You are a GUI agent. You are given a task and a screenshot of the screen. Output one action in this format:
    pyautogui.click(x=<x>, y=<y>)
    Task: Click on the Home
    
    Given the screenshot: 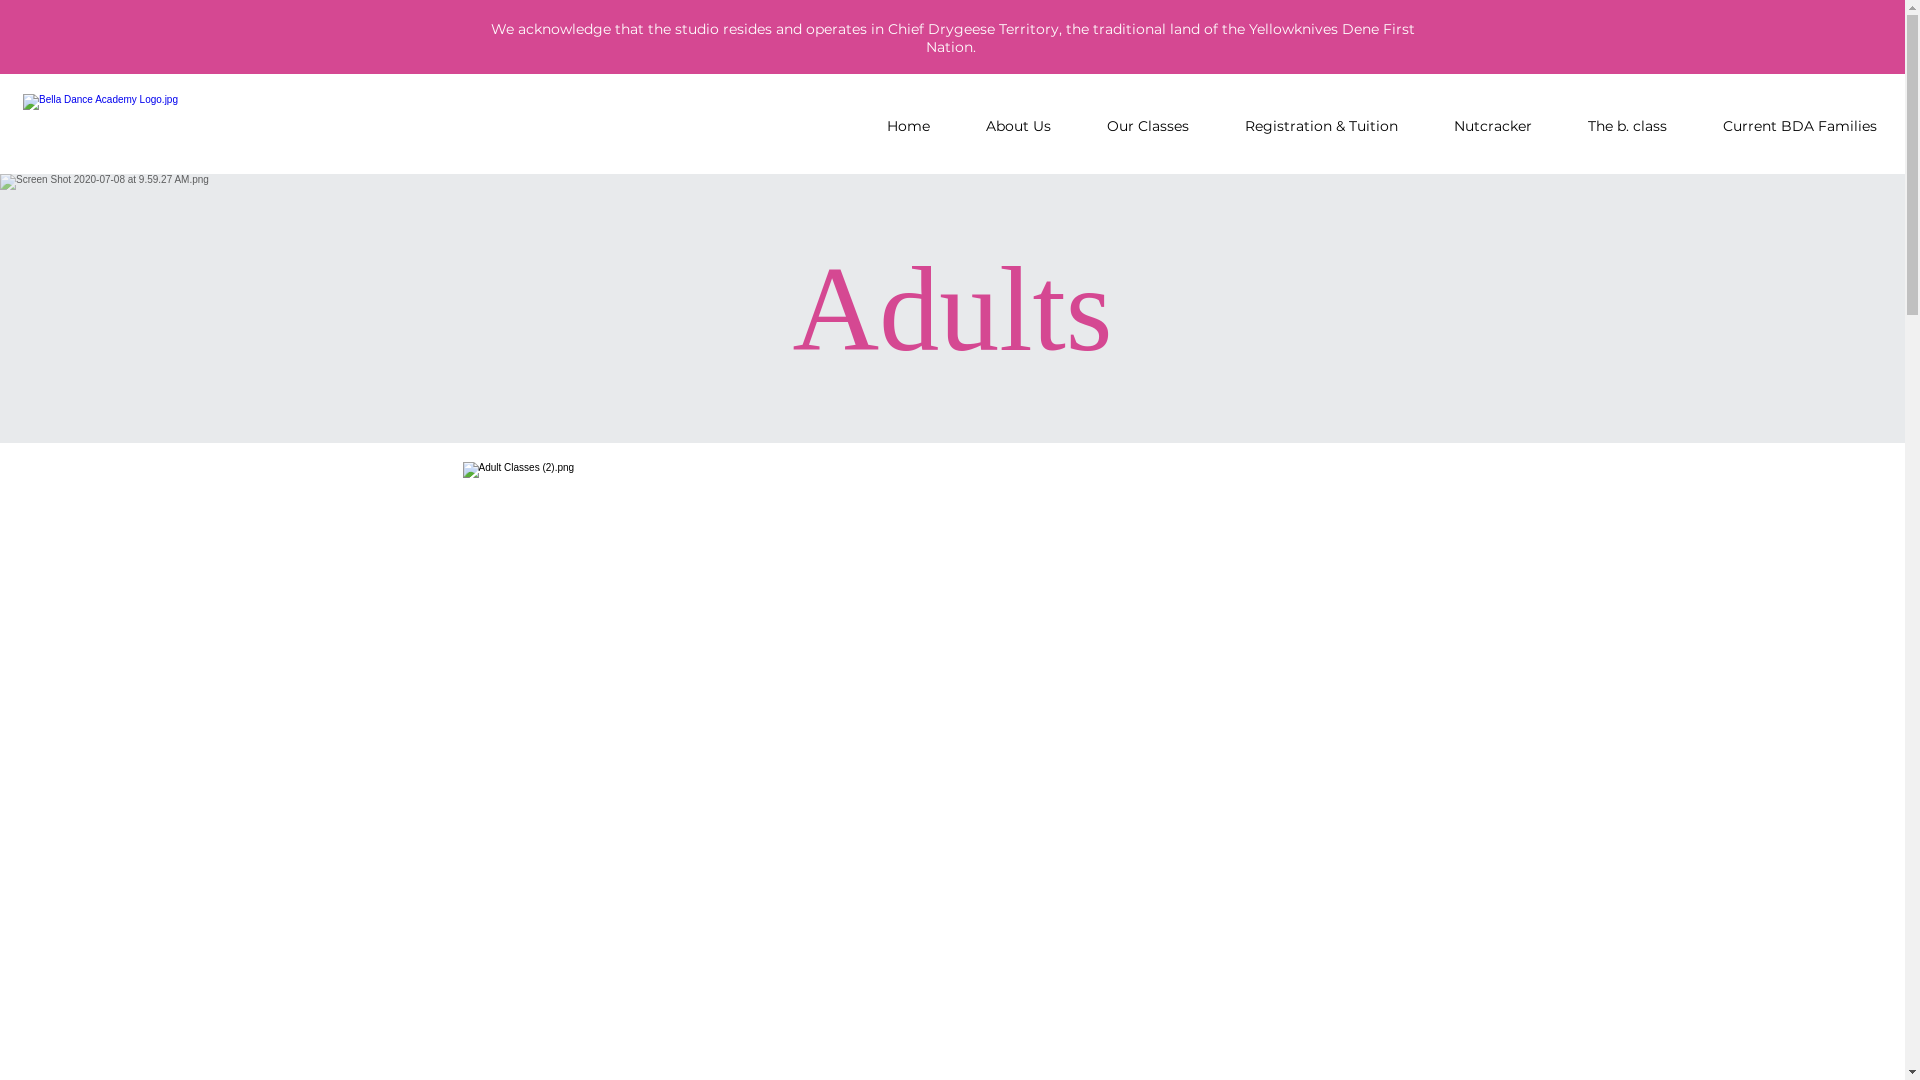 What is the action you would take?
    pyautogui.click(x=908, y=126)
    